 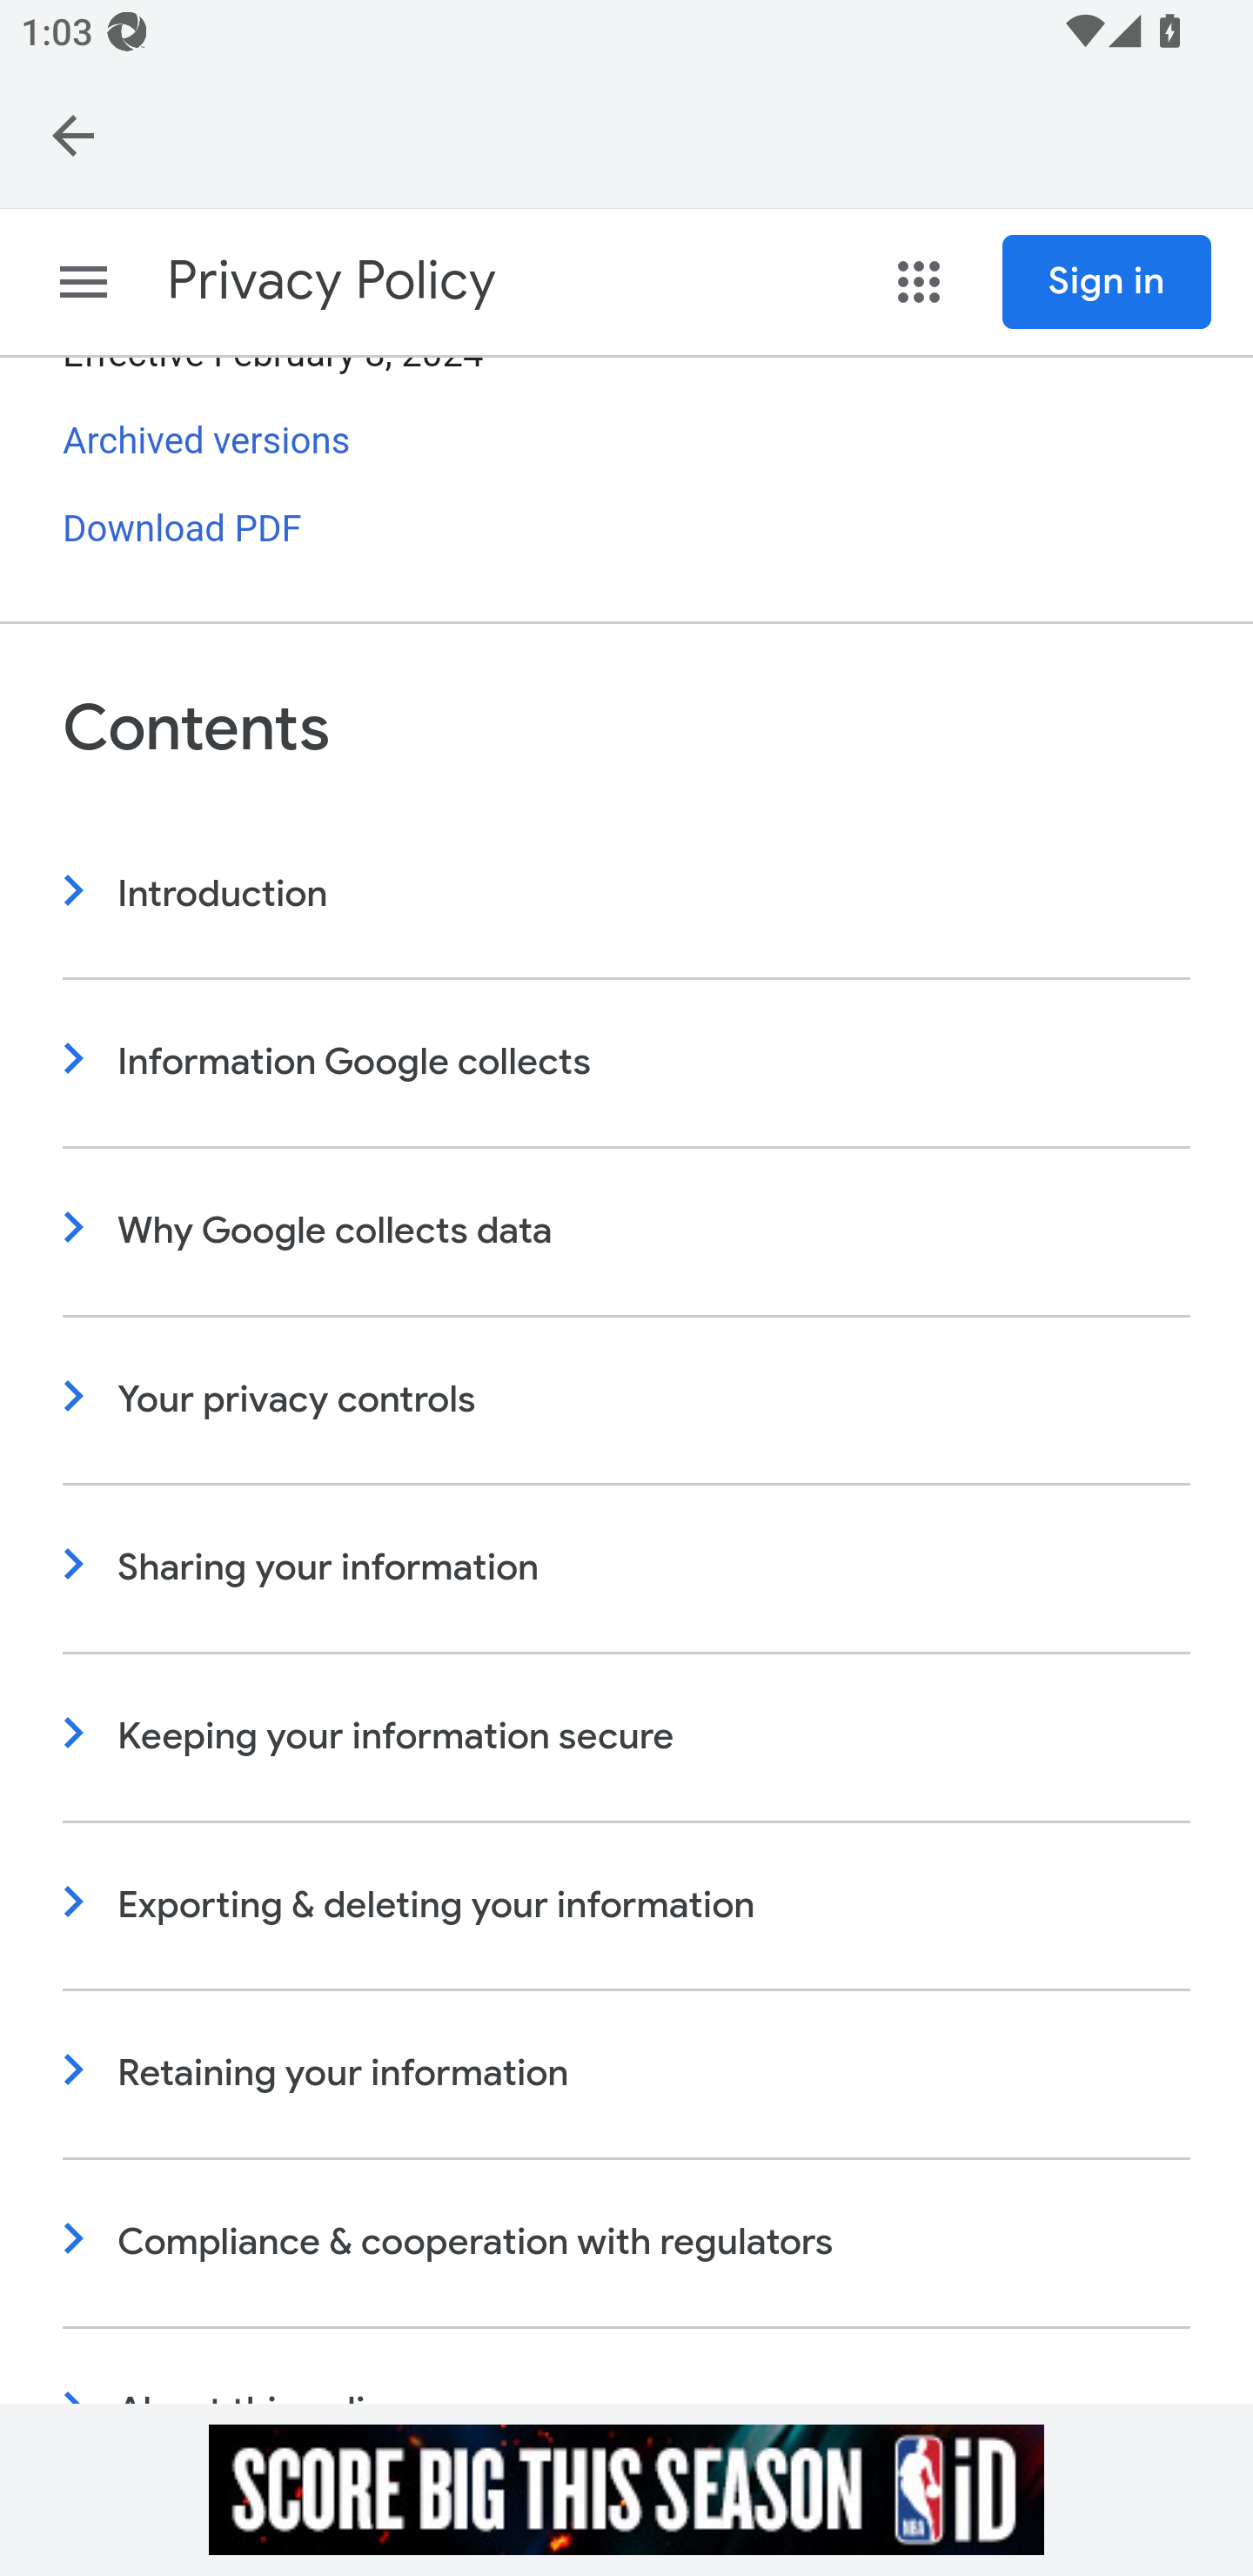 What do you see at coordinates (626, 1571) in the screenshot?
I see `Sharing your information` at bounding box center [626, 1571].